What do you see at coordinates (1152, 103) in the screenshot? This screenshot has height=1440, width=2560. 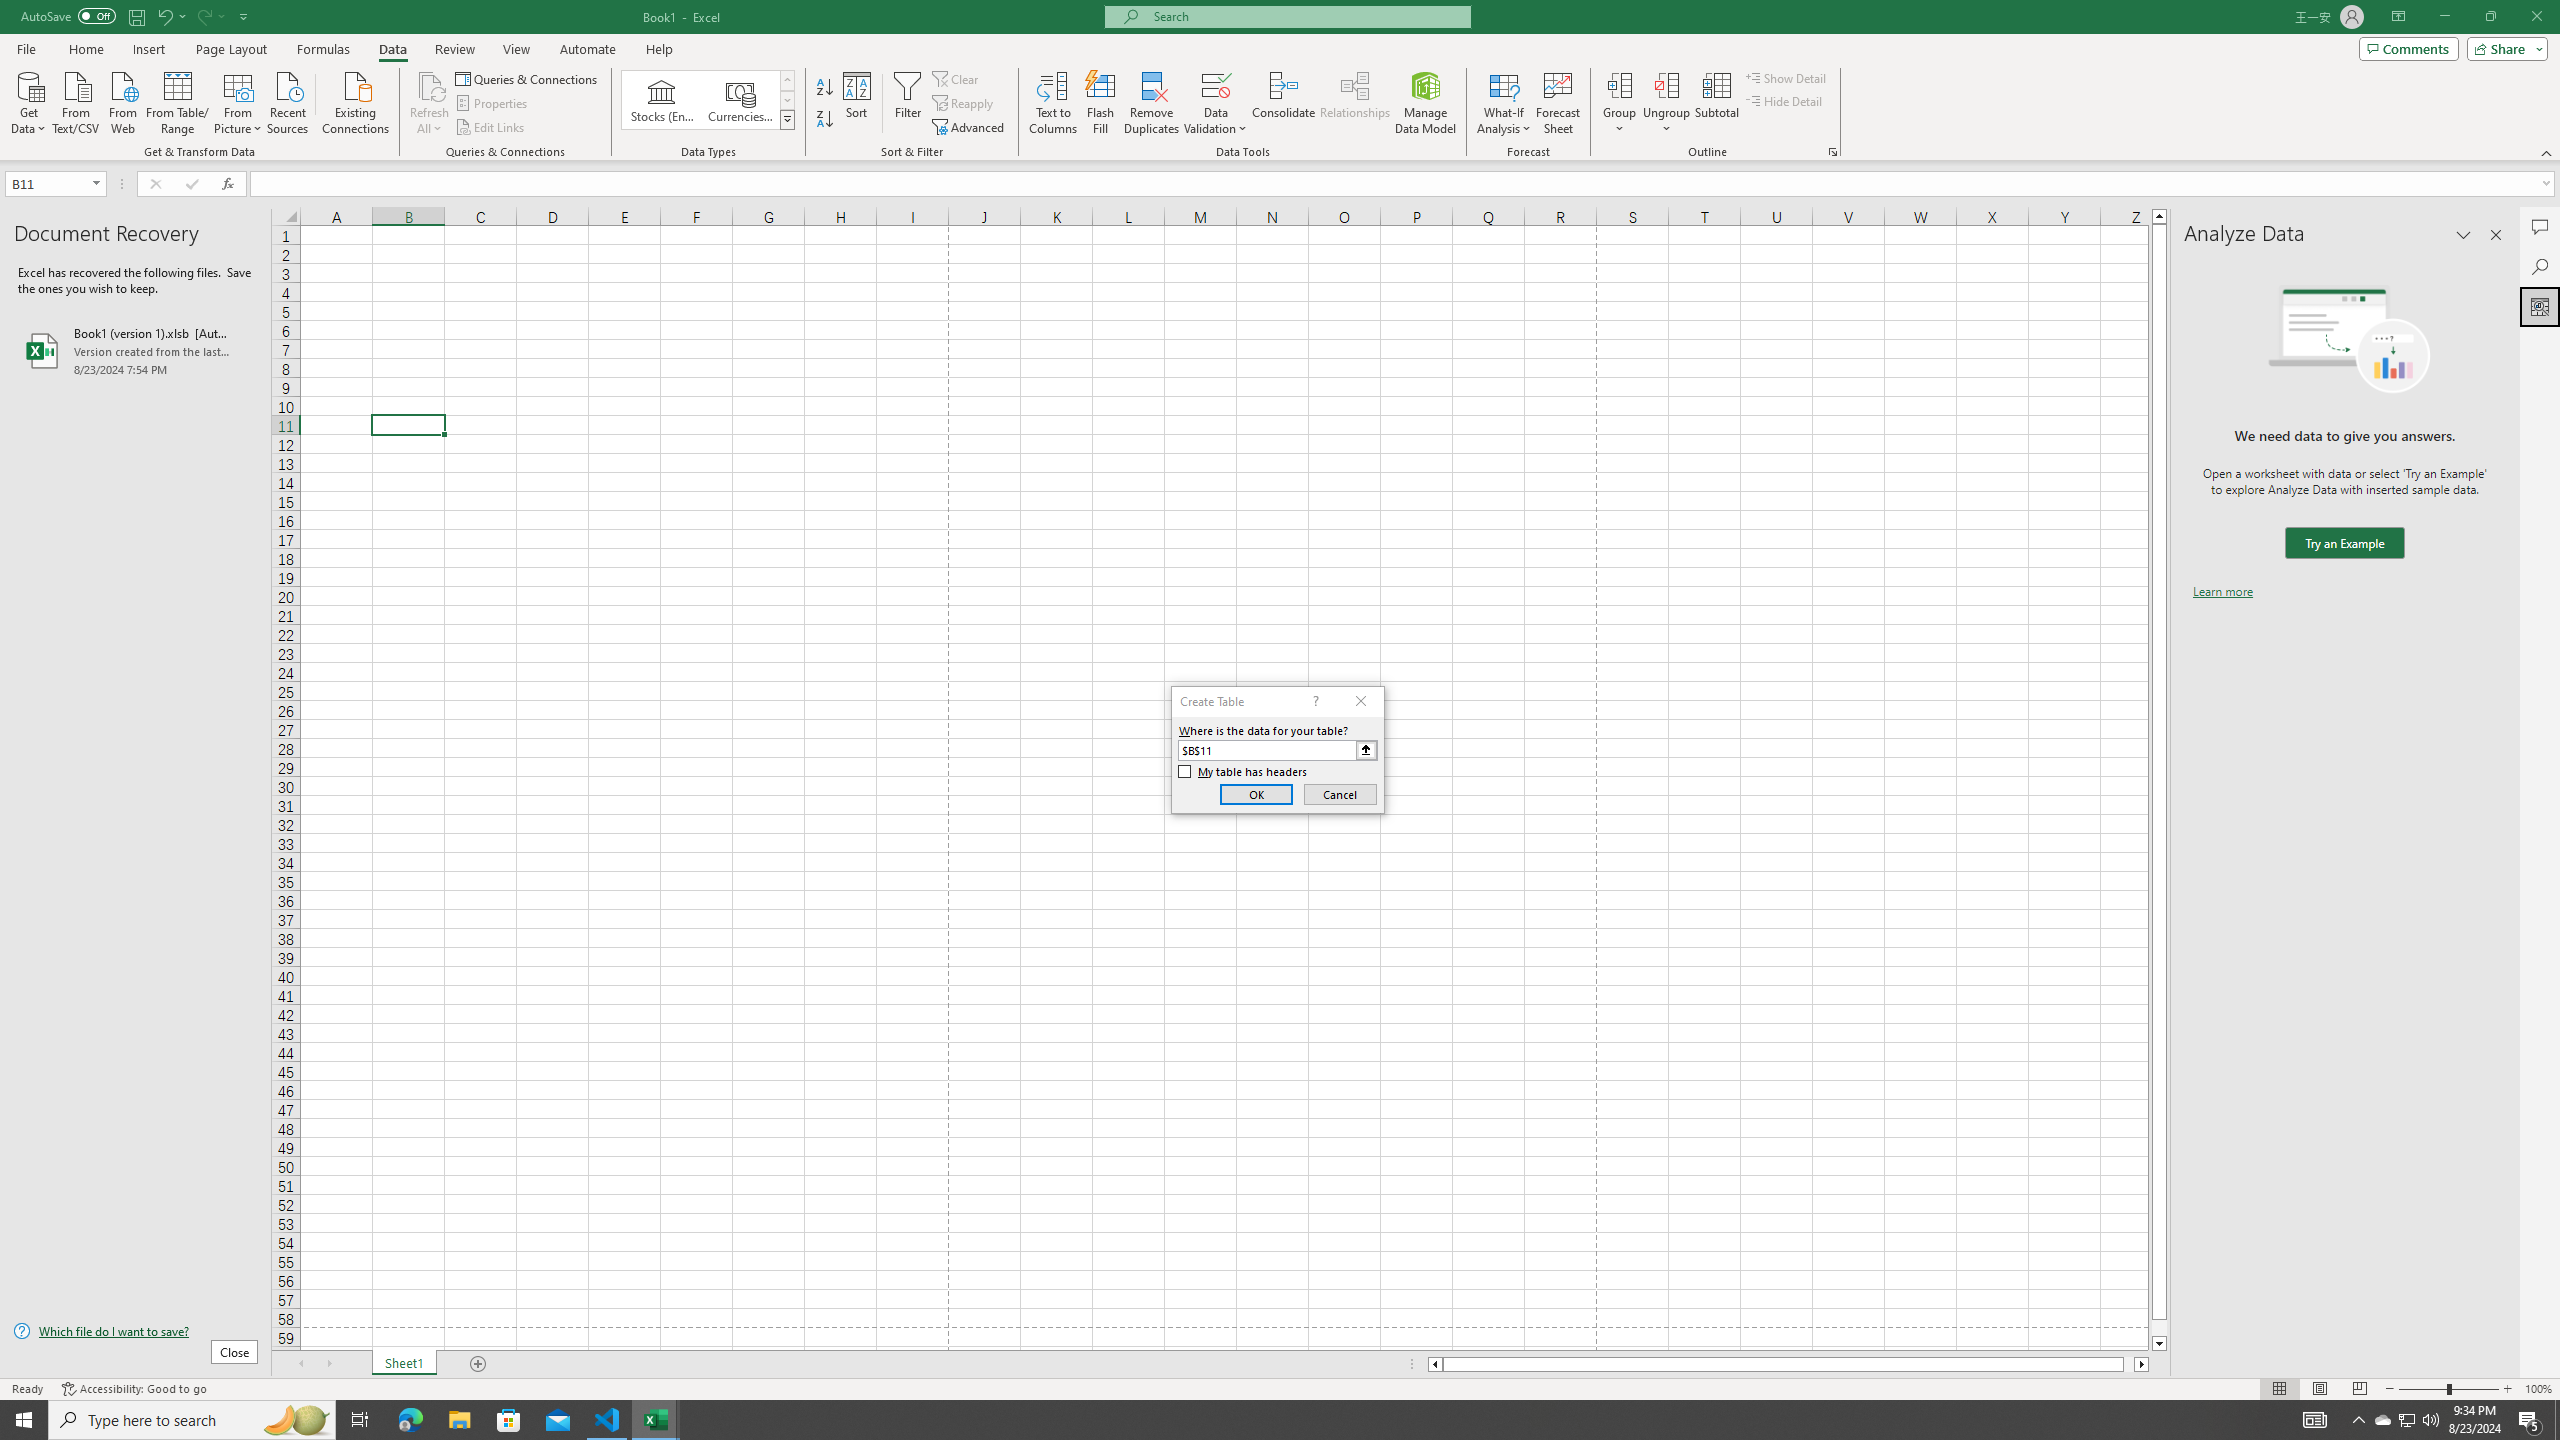 I see `Remove Duplicates` at bounding box center [1152, 103].